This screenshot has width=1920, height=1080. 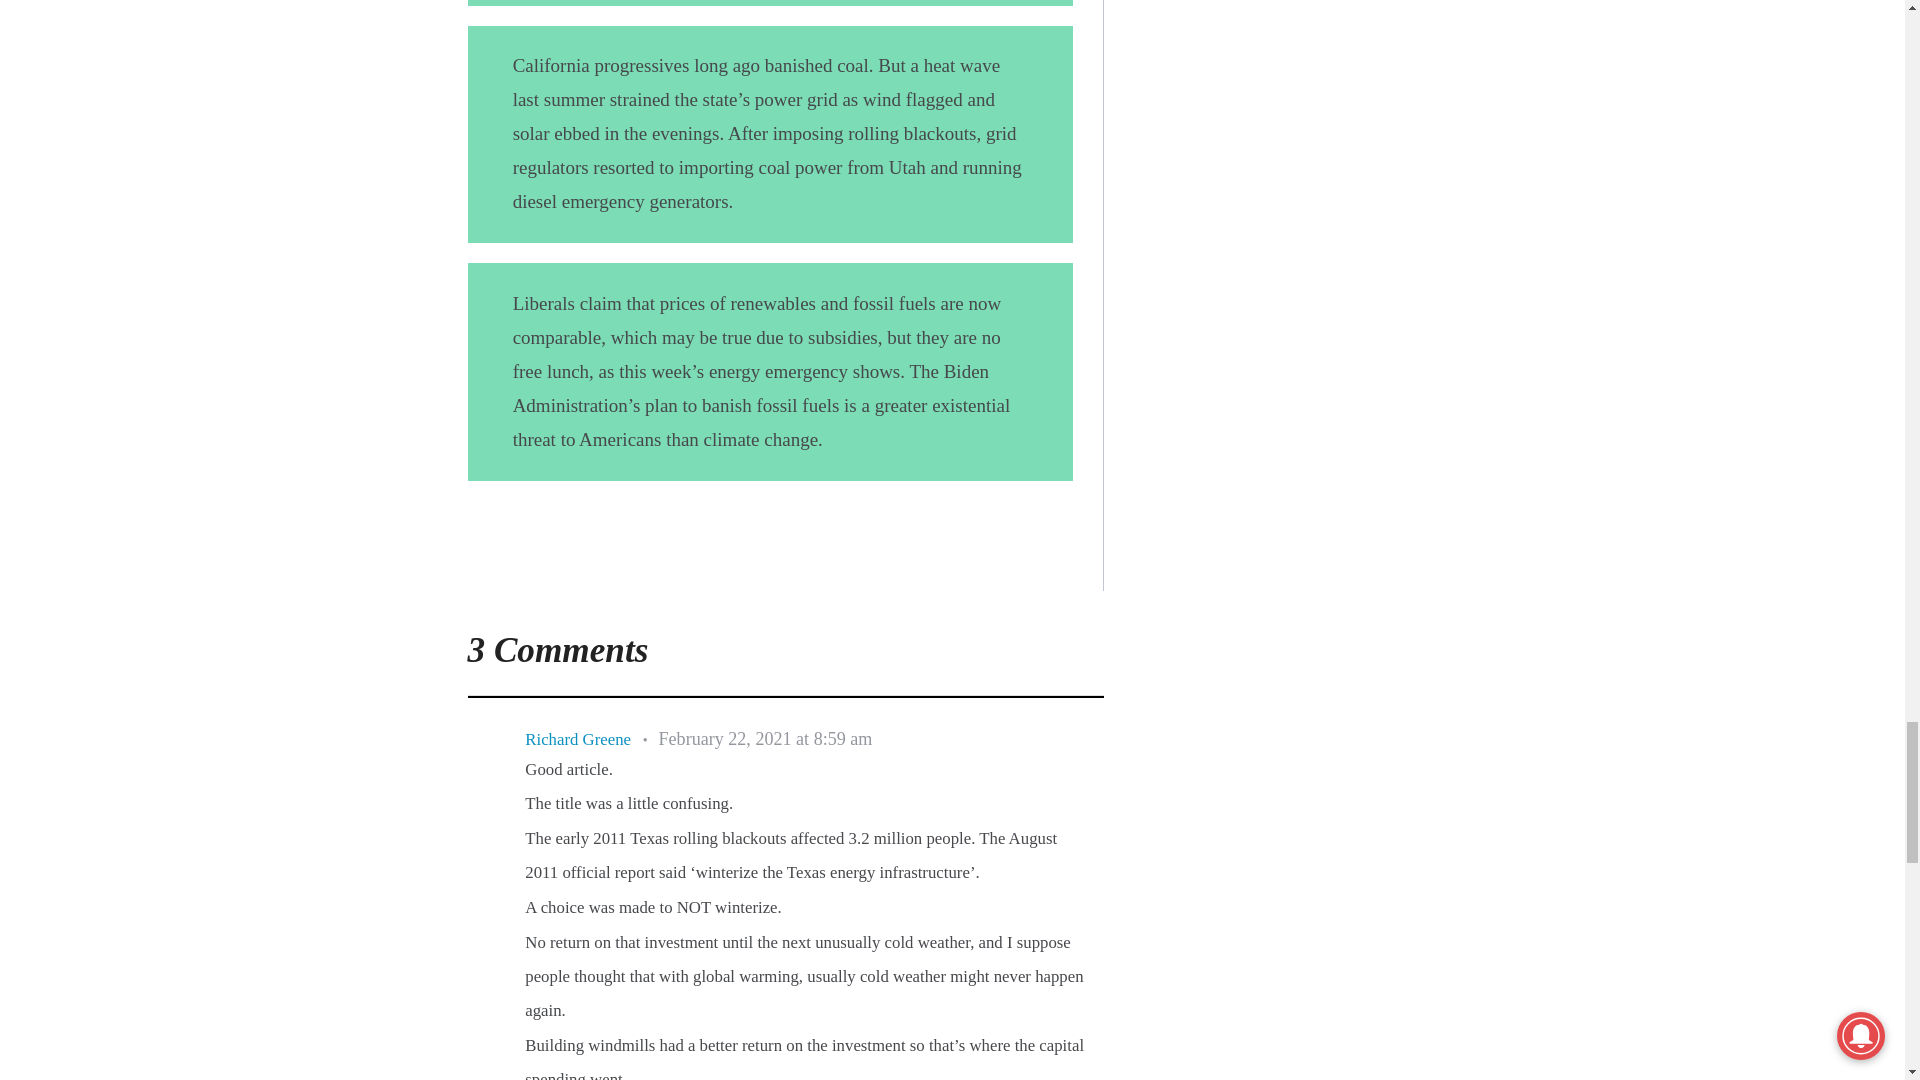 I want to click on February 22, 2021 at 8:59 am, so click(x=766, y=740).